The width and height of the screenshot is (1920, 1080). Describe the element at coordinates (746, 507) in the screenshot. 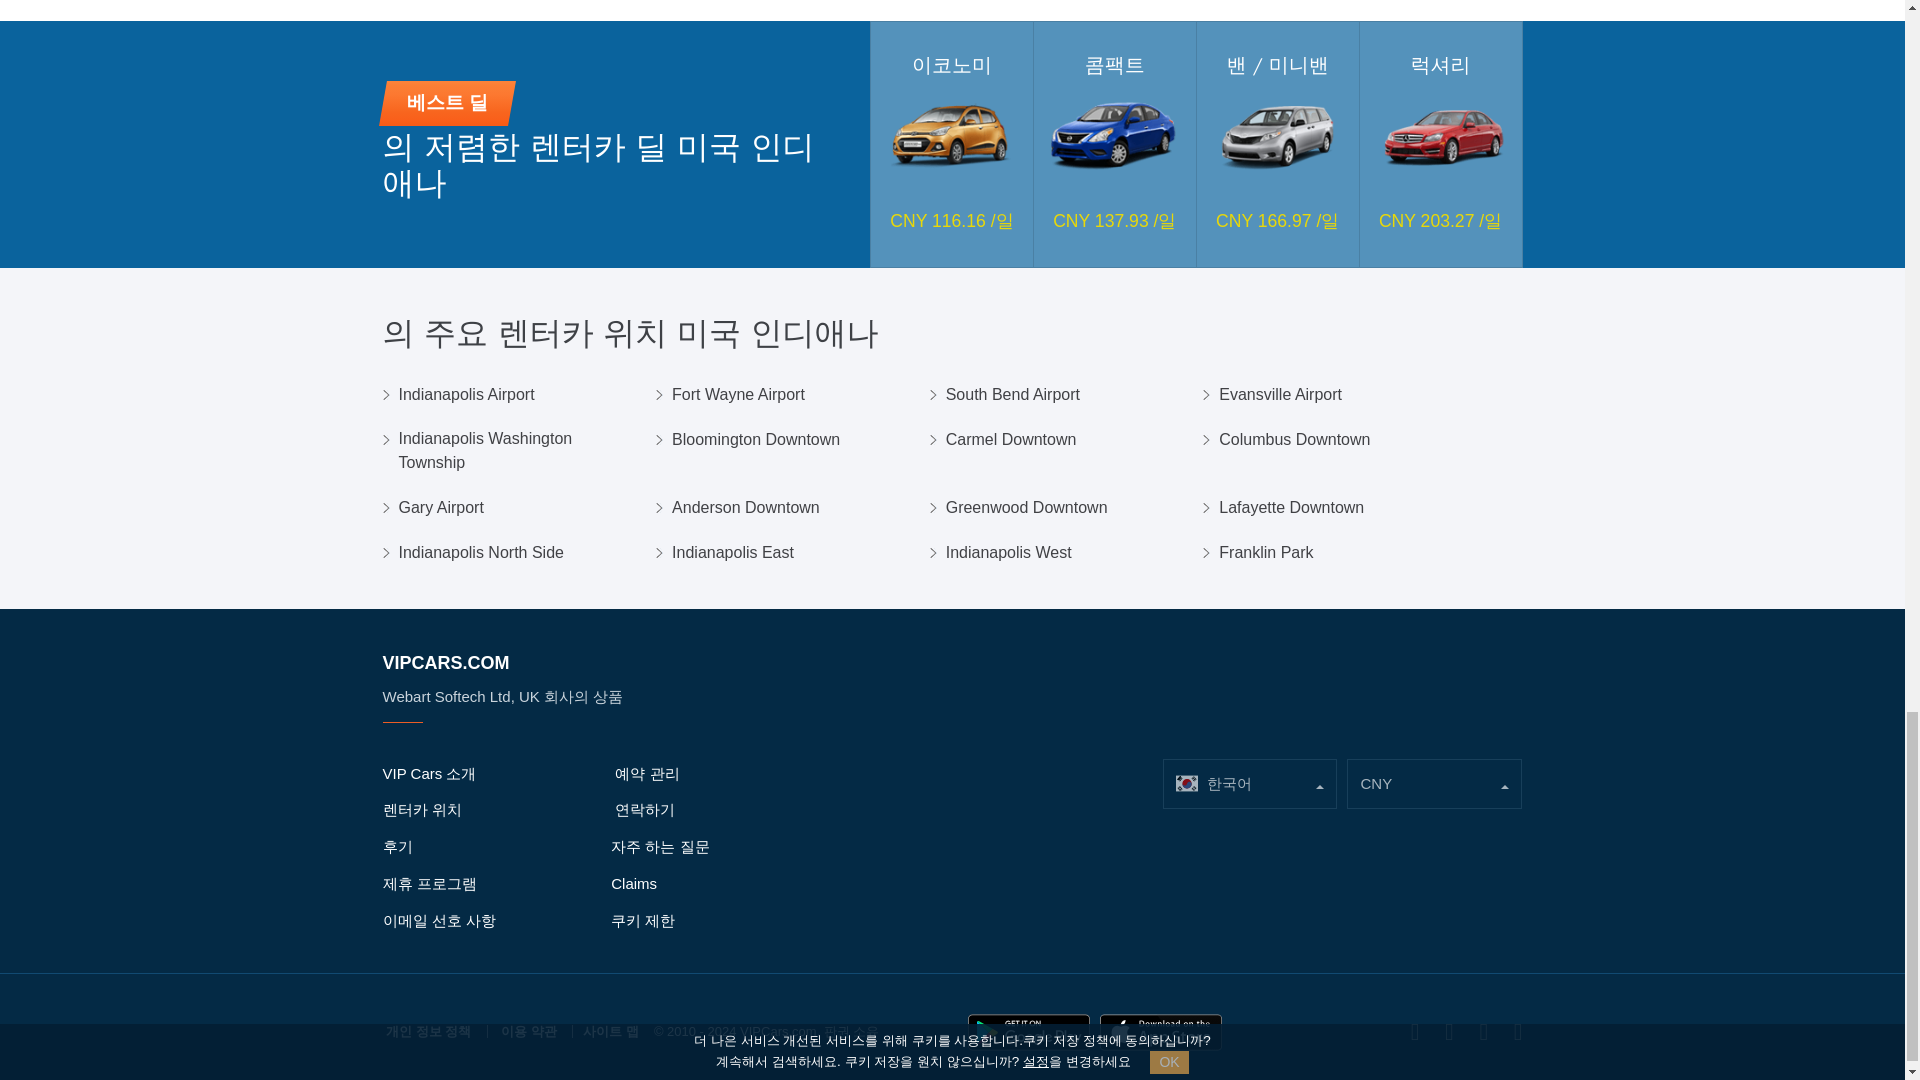

I see `Anderson Downtown` at that location.